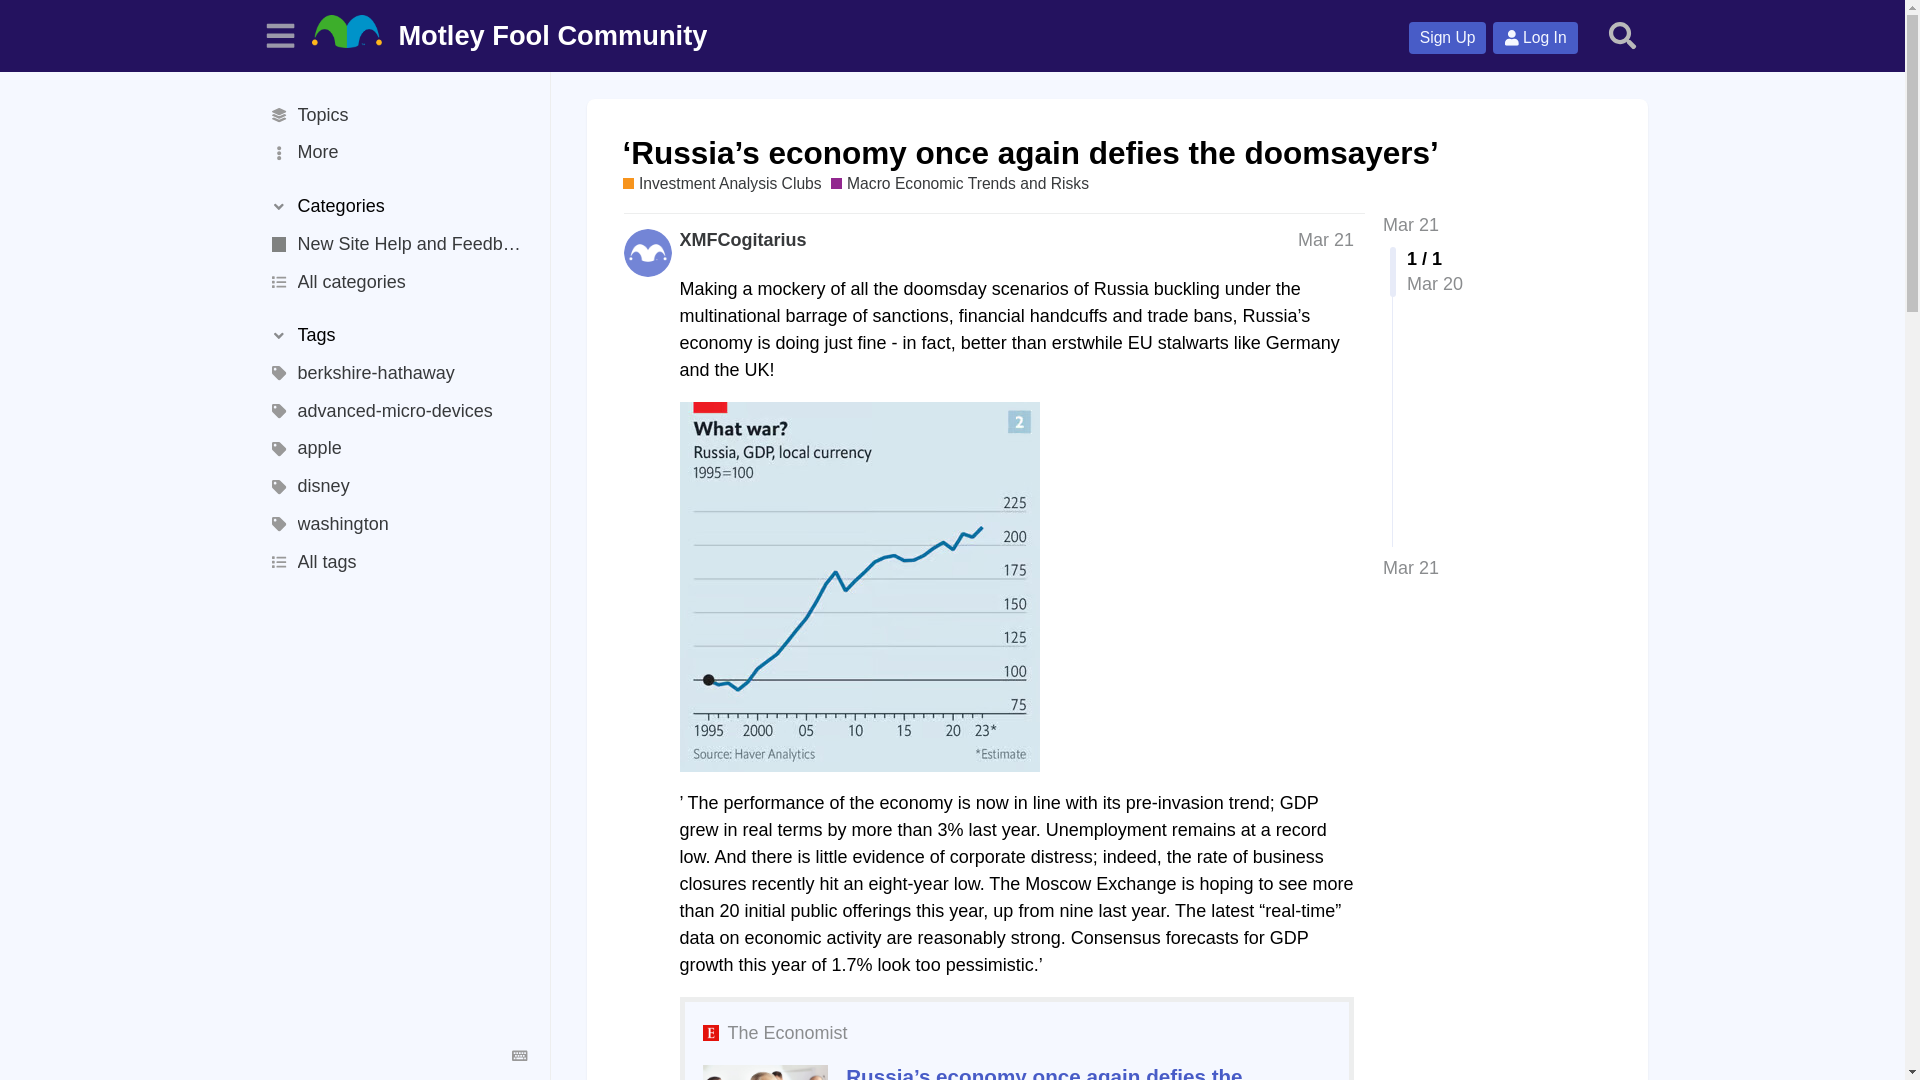  What do you see at coordinates (1410, 568) in the screenshot?
I see `Mar 21` at bounding box center [1410, 568].